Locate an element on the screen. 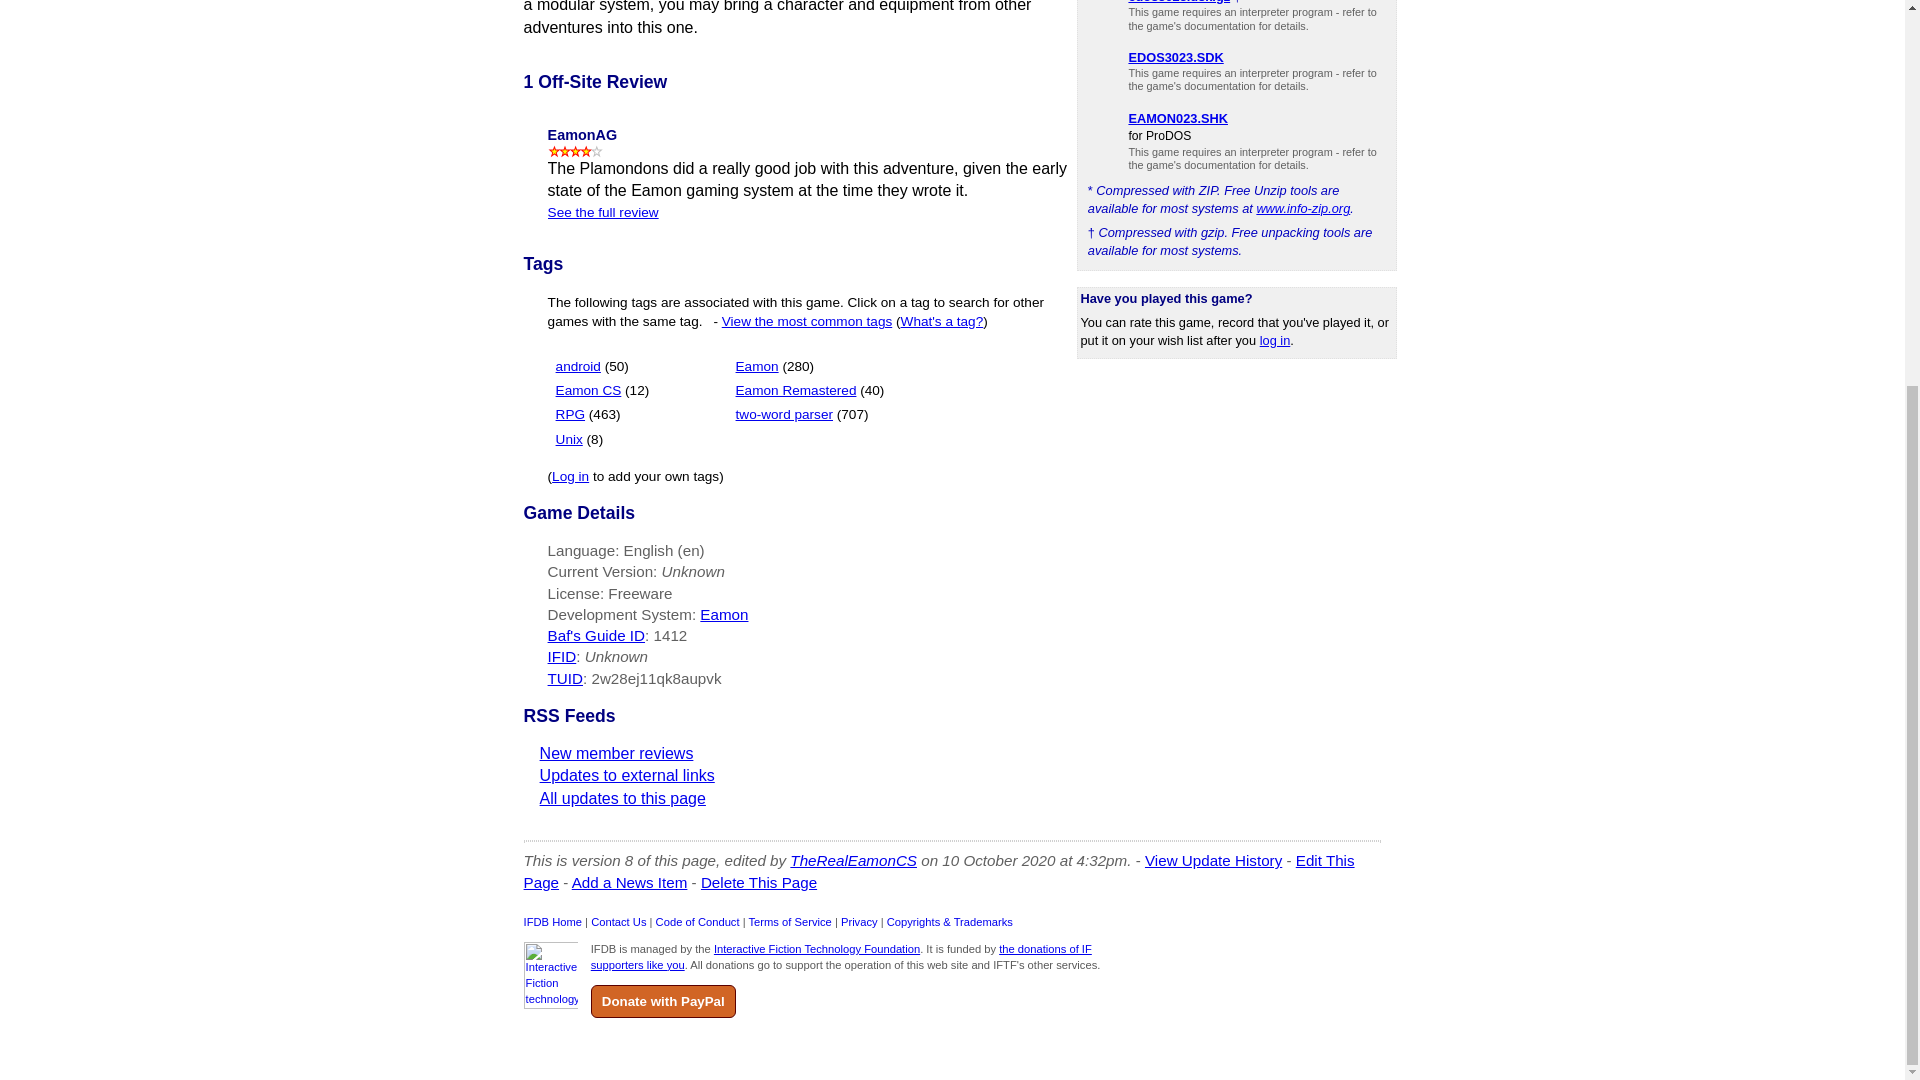 The height and width of the screenshot is (1080, 1920). 8 games have this tag is located at coordinates (596, 440).